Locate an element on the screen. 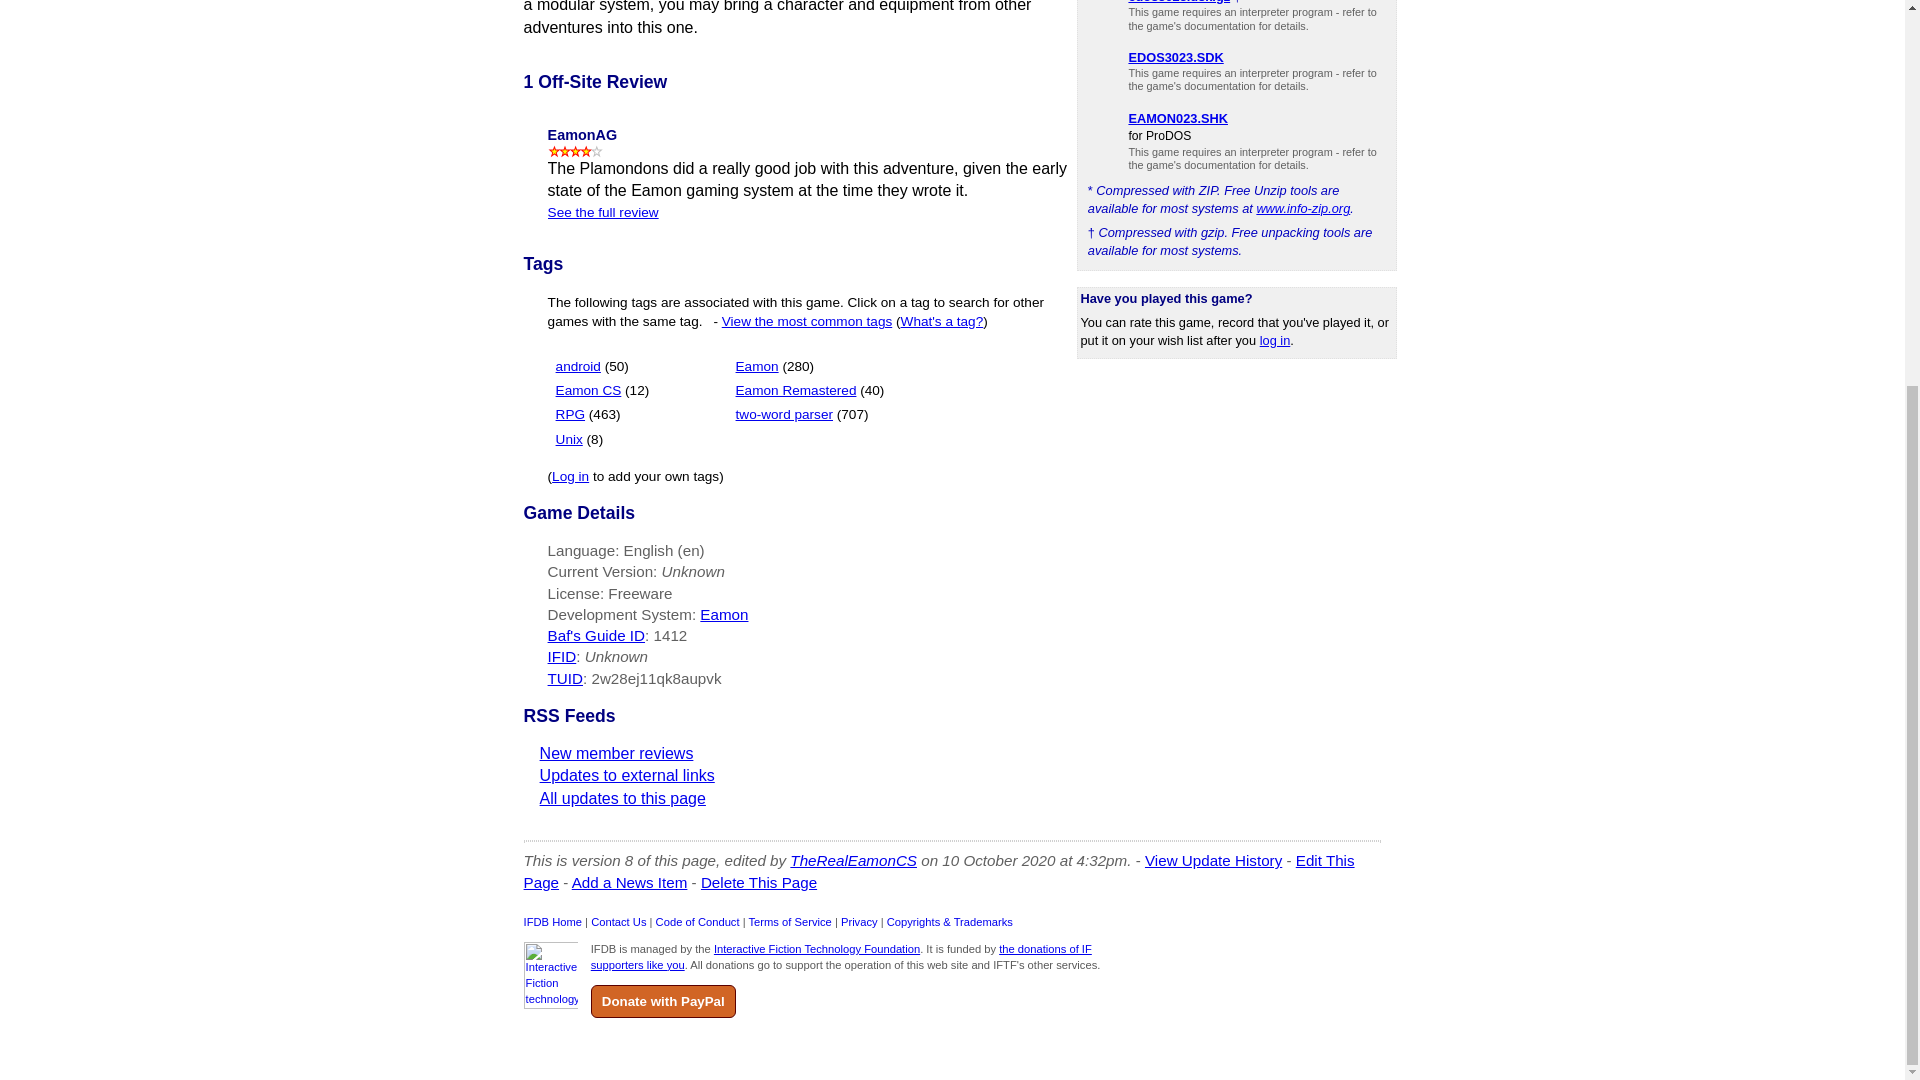 The height and width of the screenshot is (1080, 1920). 8 games have this tag is located at coordinates (596, 440).